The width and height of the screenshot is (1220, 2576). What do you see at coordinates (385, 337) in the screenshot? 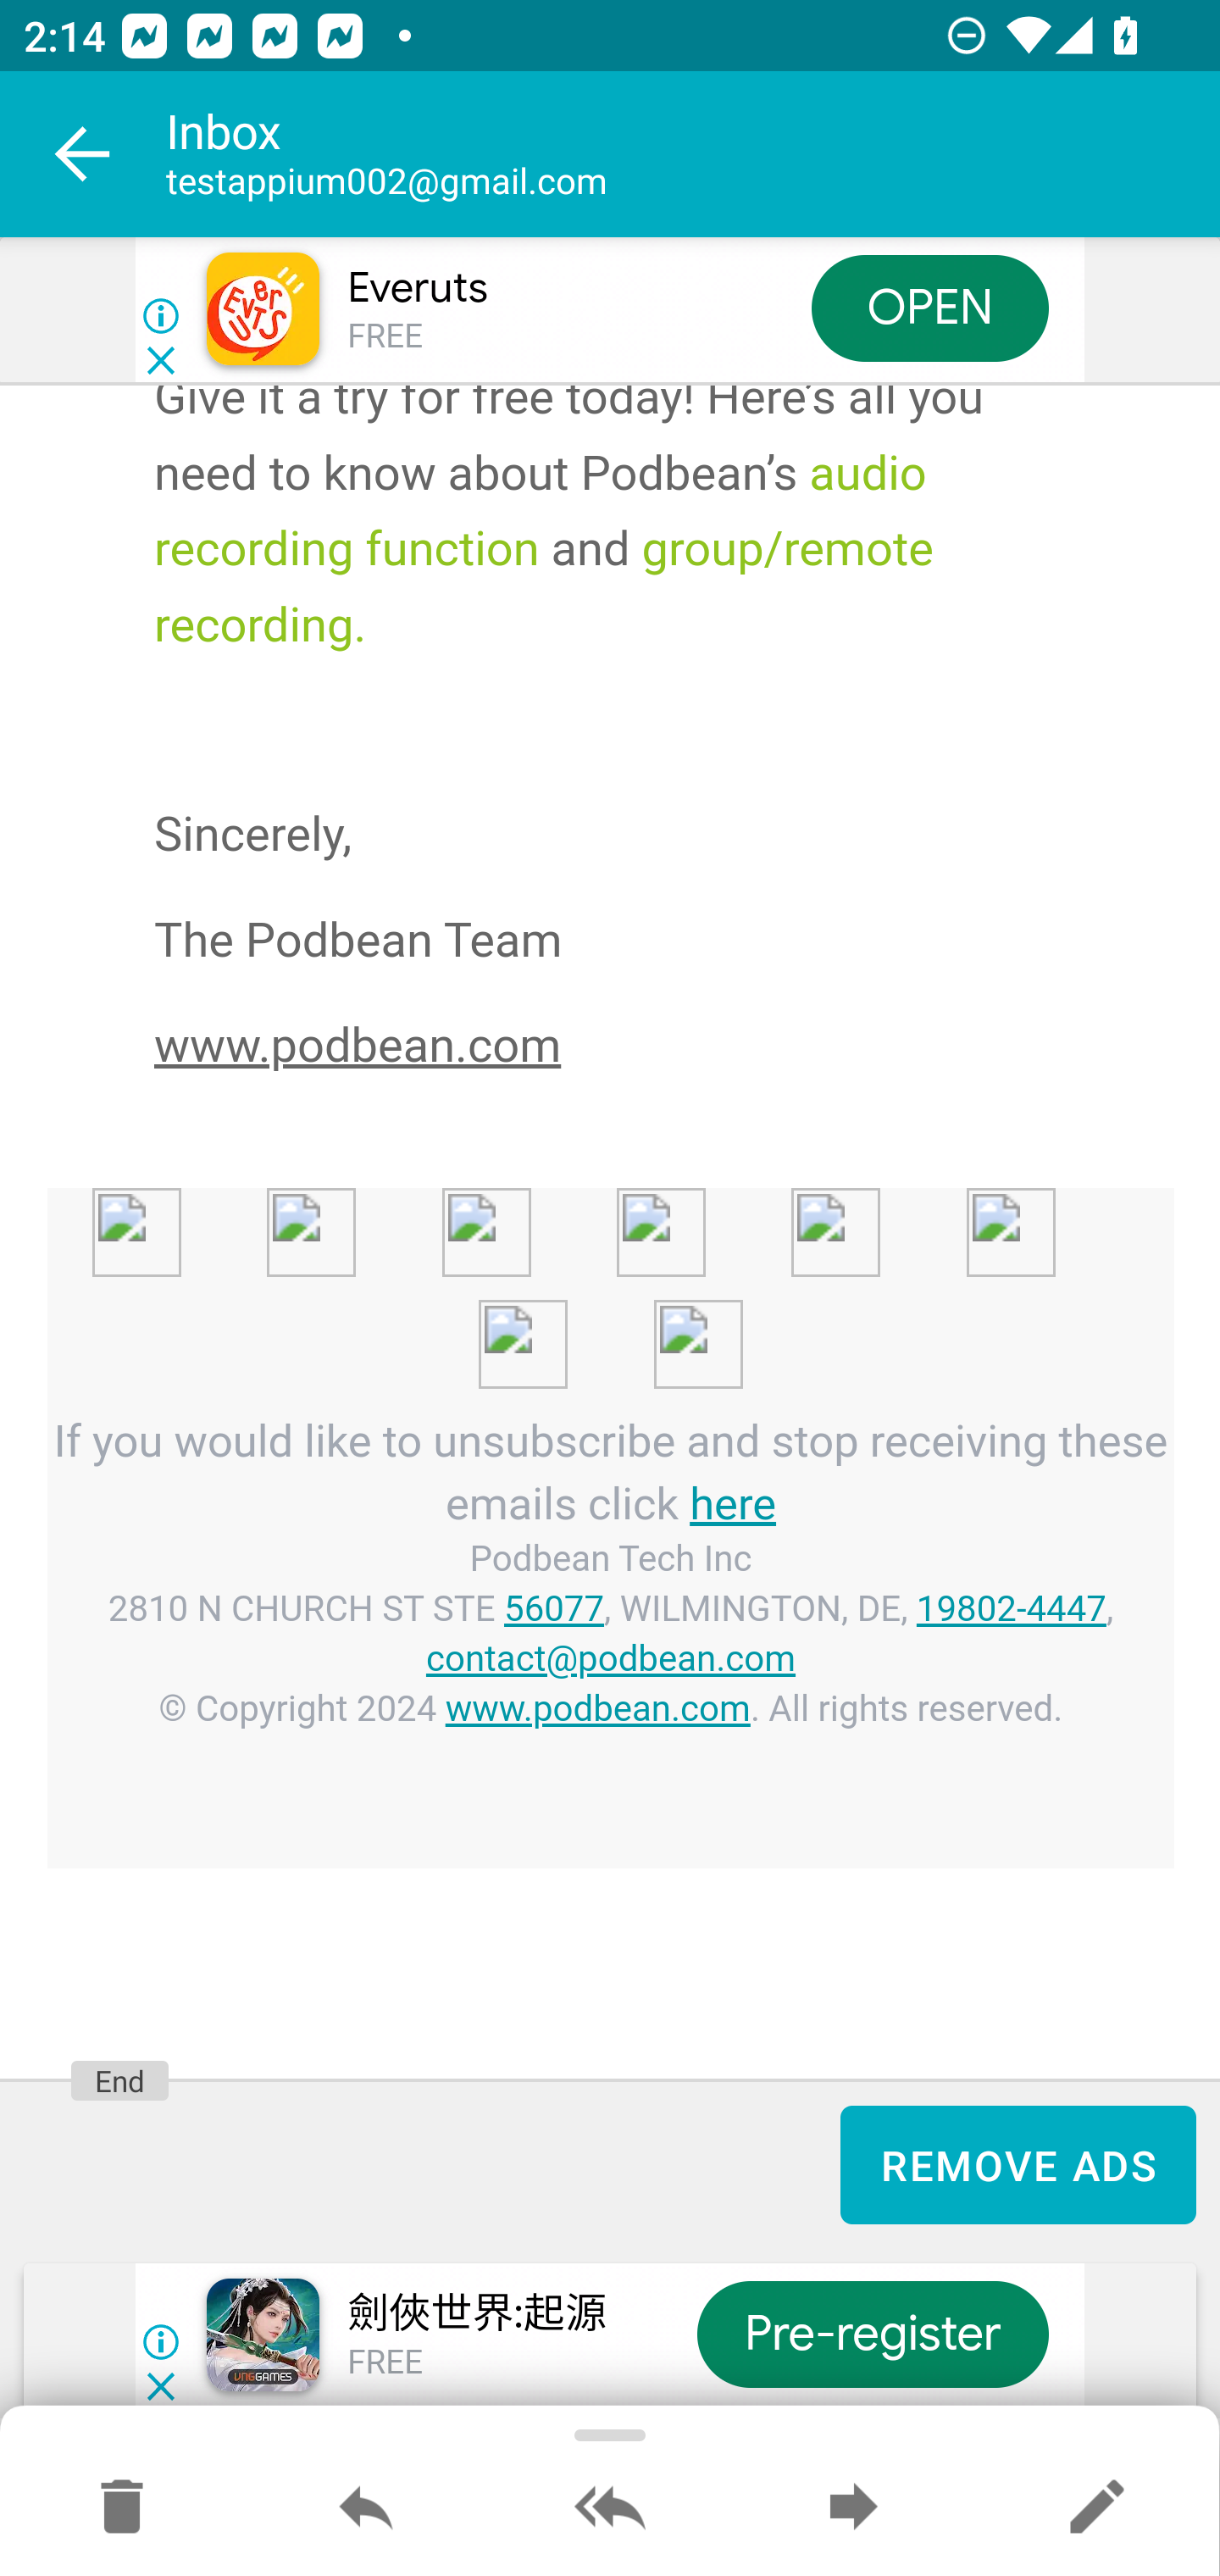
I see `FREE` at bounding box center [385, 337].